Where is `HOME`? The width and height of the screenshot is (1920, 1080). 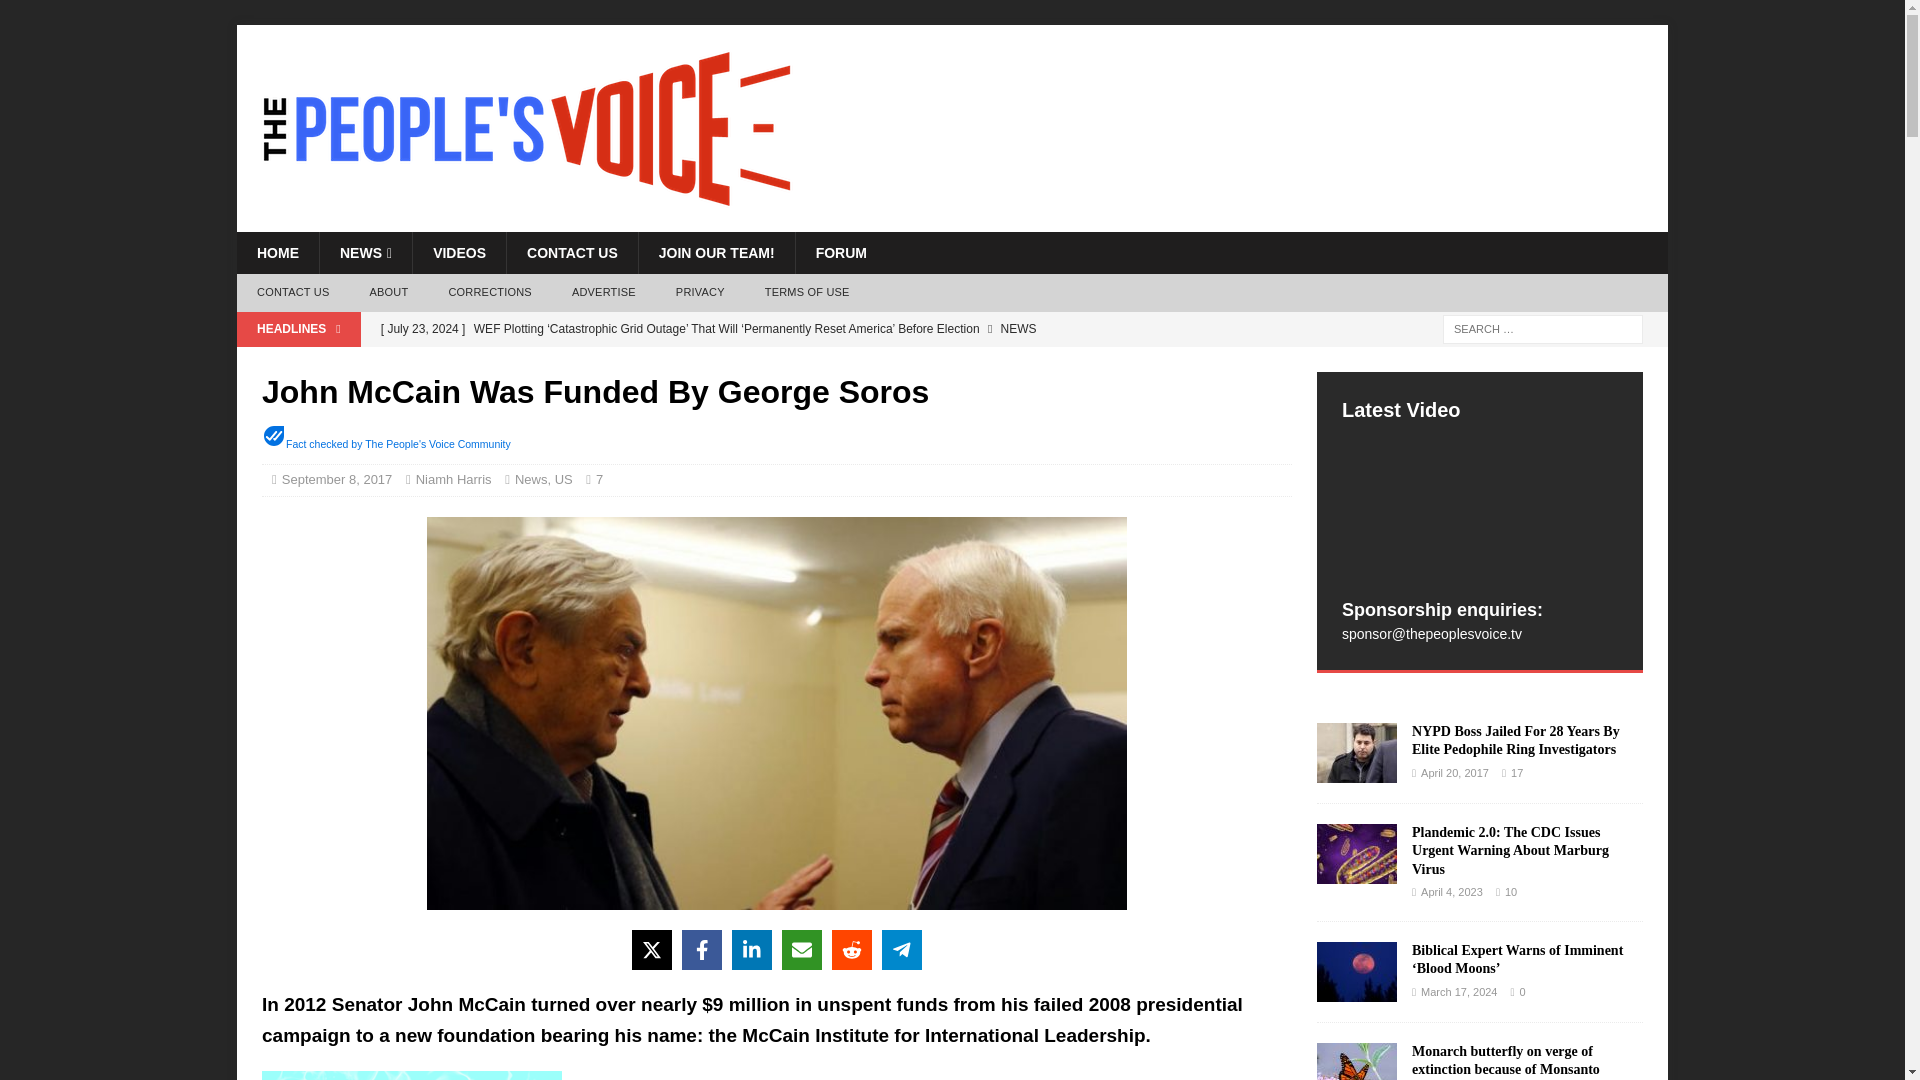 HOME is located at coordinates (277, 253).